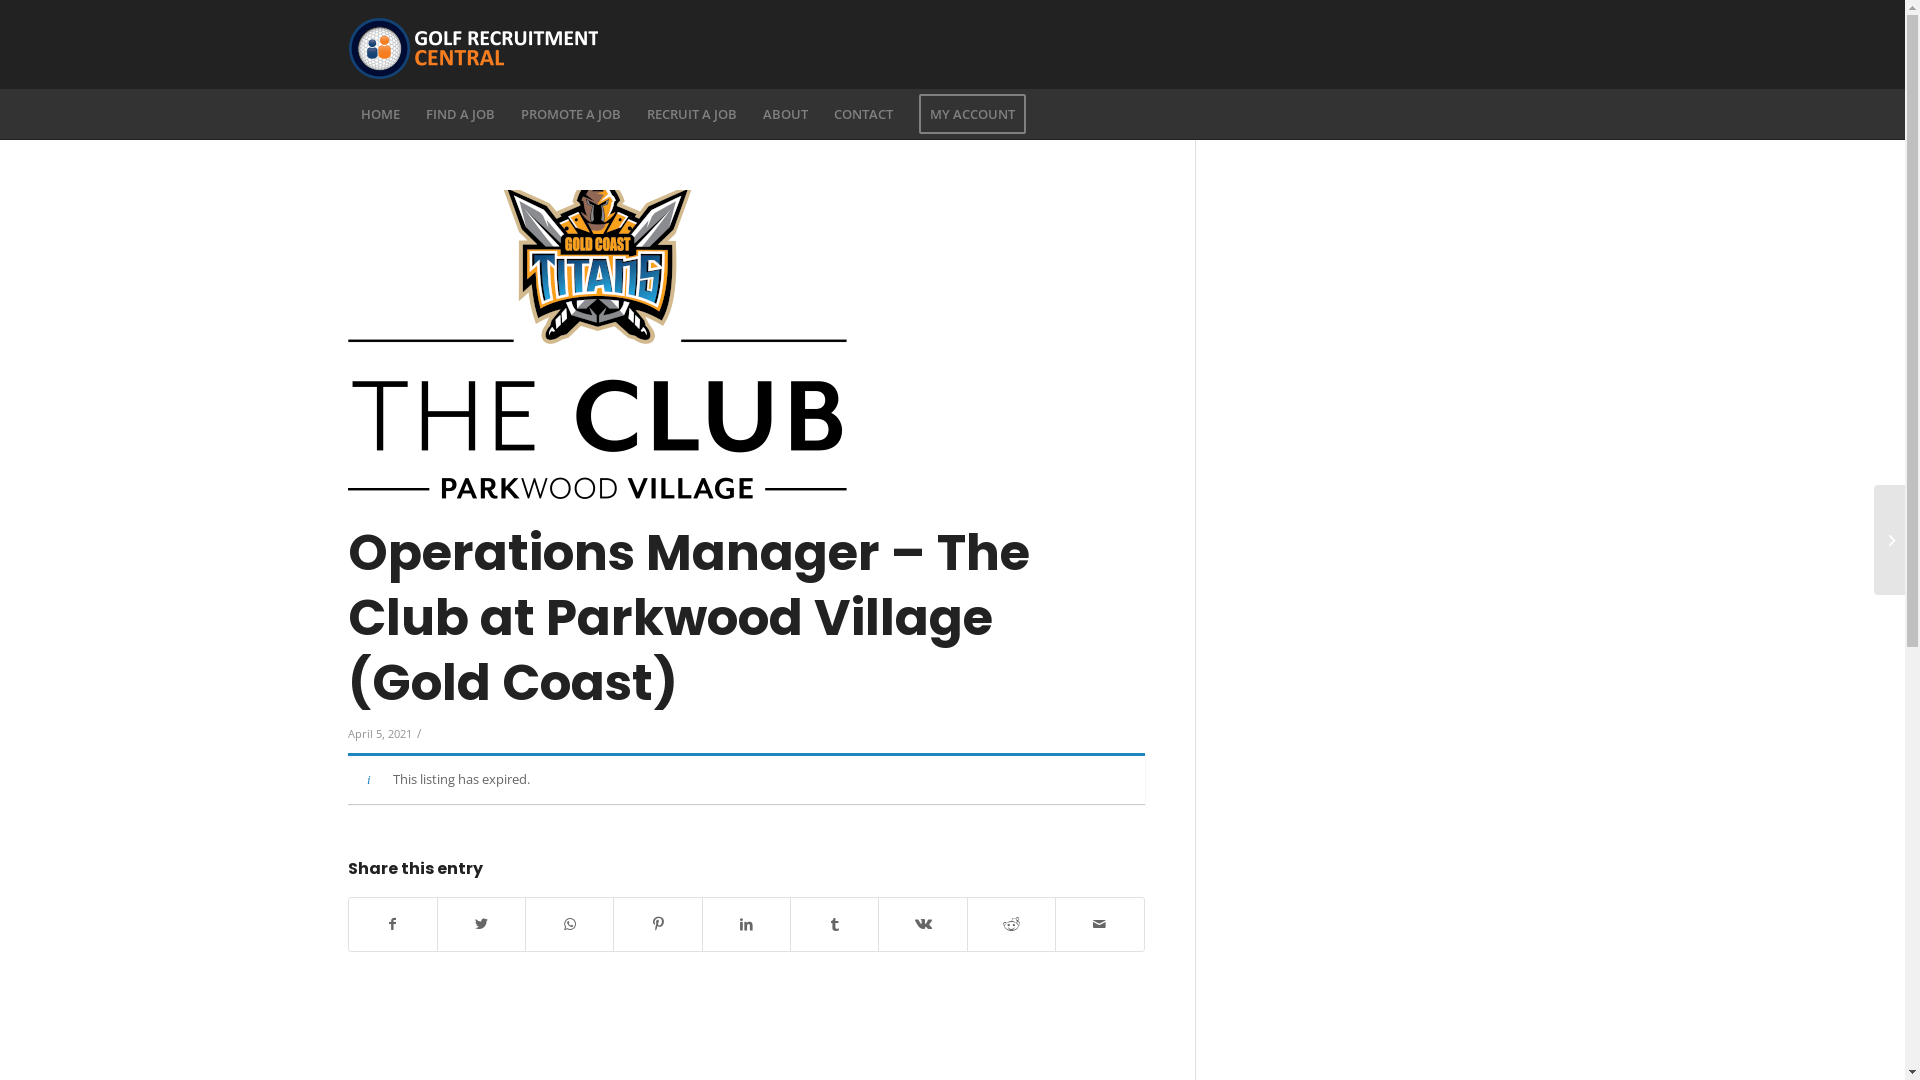 This screenshot has width=1920, height=1080. What do you see at coordinates (571, 114) in the screenshot?
I see `PROMOTE A JOB` at bounding box center [571, 114].